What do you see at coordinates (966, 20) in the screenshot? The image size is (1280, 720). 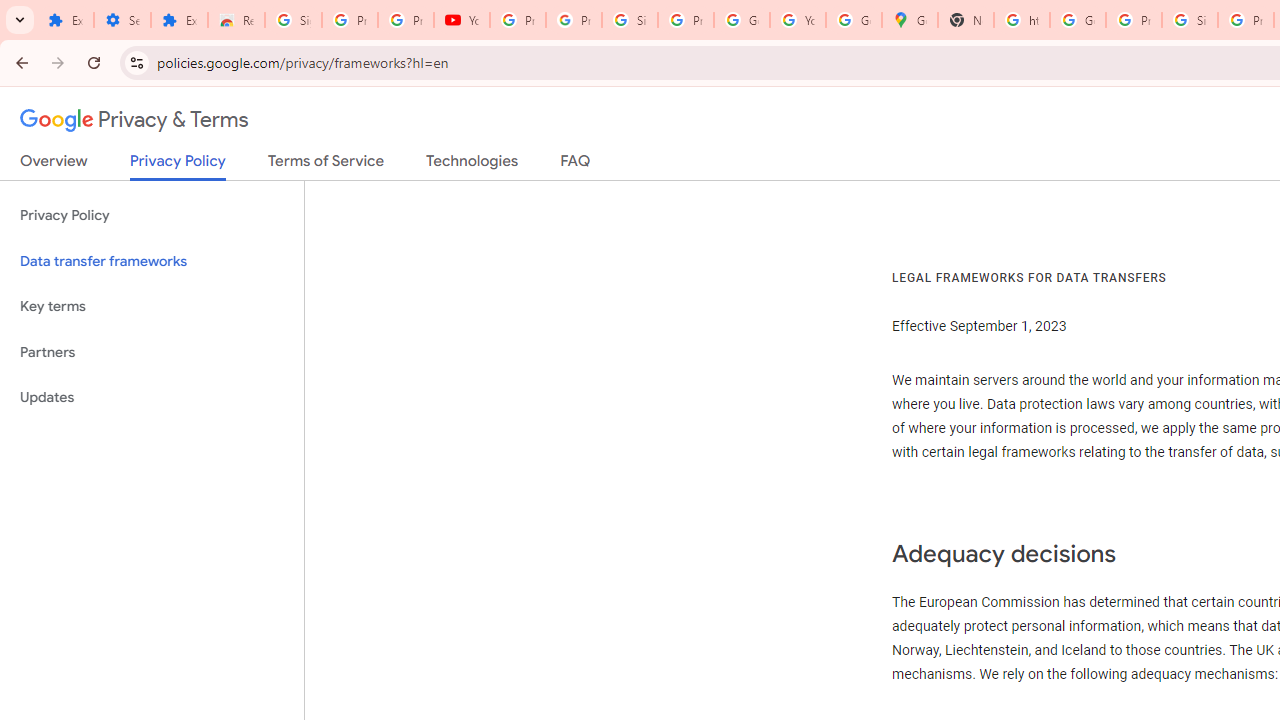 I see `New Tab` at bounding box center [966, 20].